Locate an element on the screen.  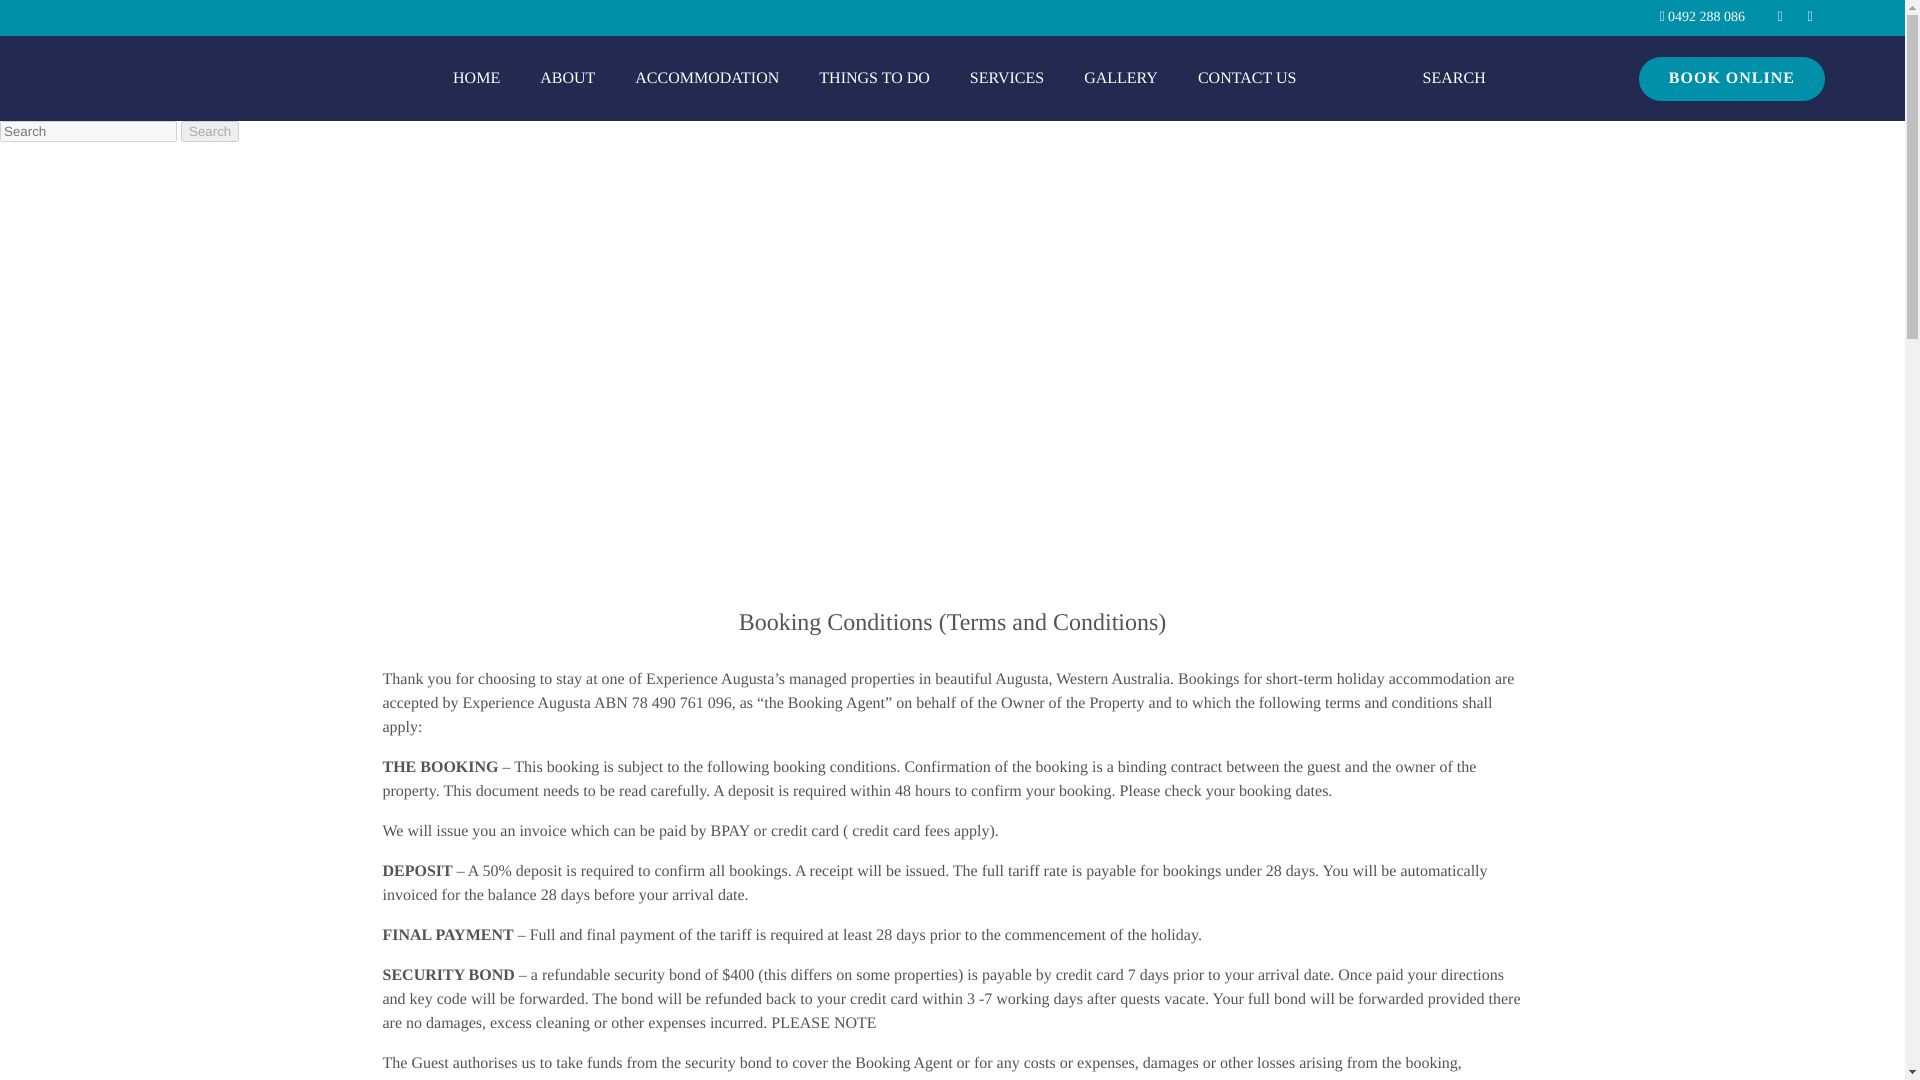
Search is located at coordinates (1069, 12).